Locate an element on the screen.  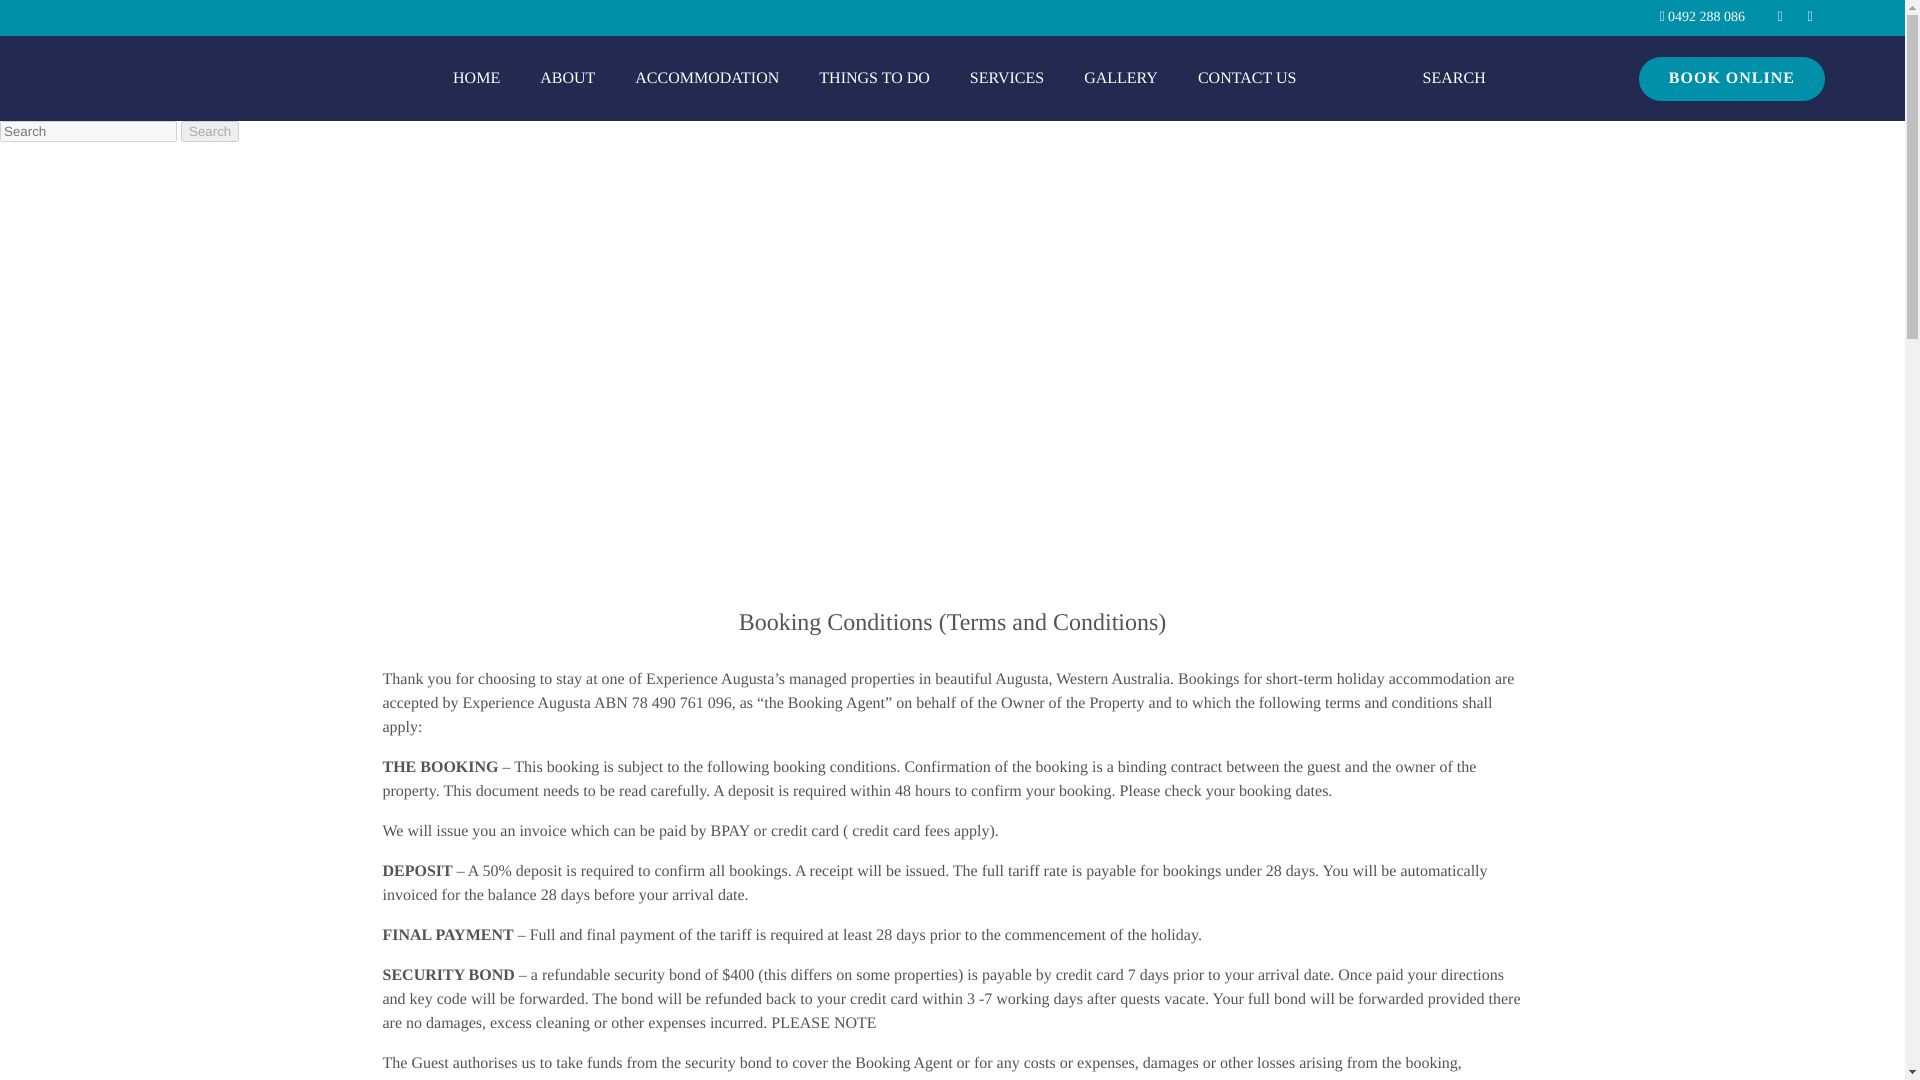
Search is located at coordinates (1069, 12).